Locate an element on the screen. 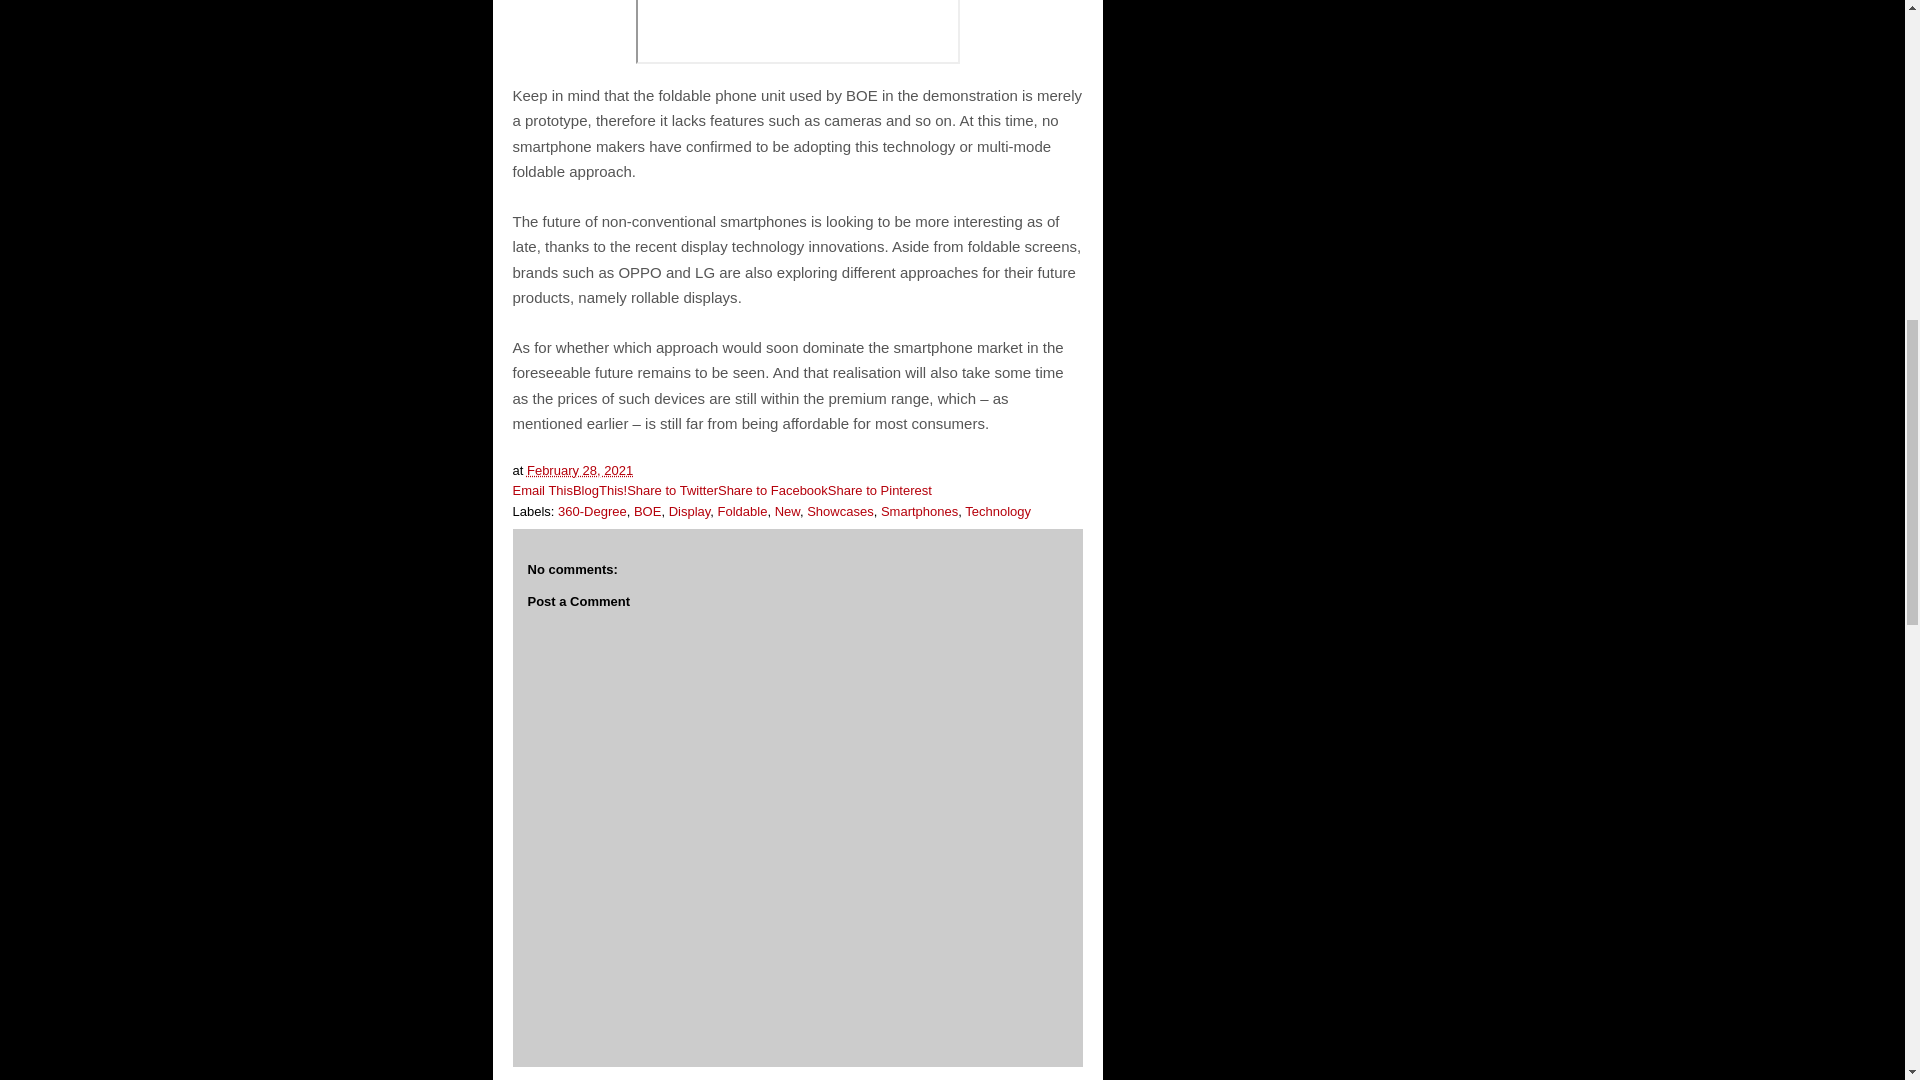 The image size is (1920, 1080). BlogThis! is located at coordinates (600, 490).